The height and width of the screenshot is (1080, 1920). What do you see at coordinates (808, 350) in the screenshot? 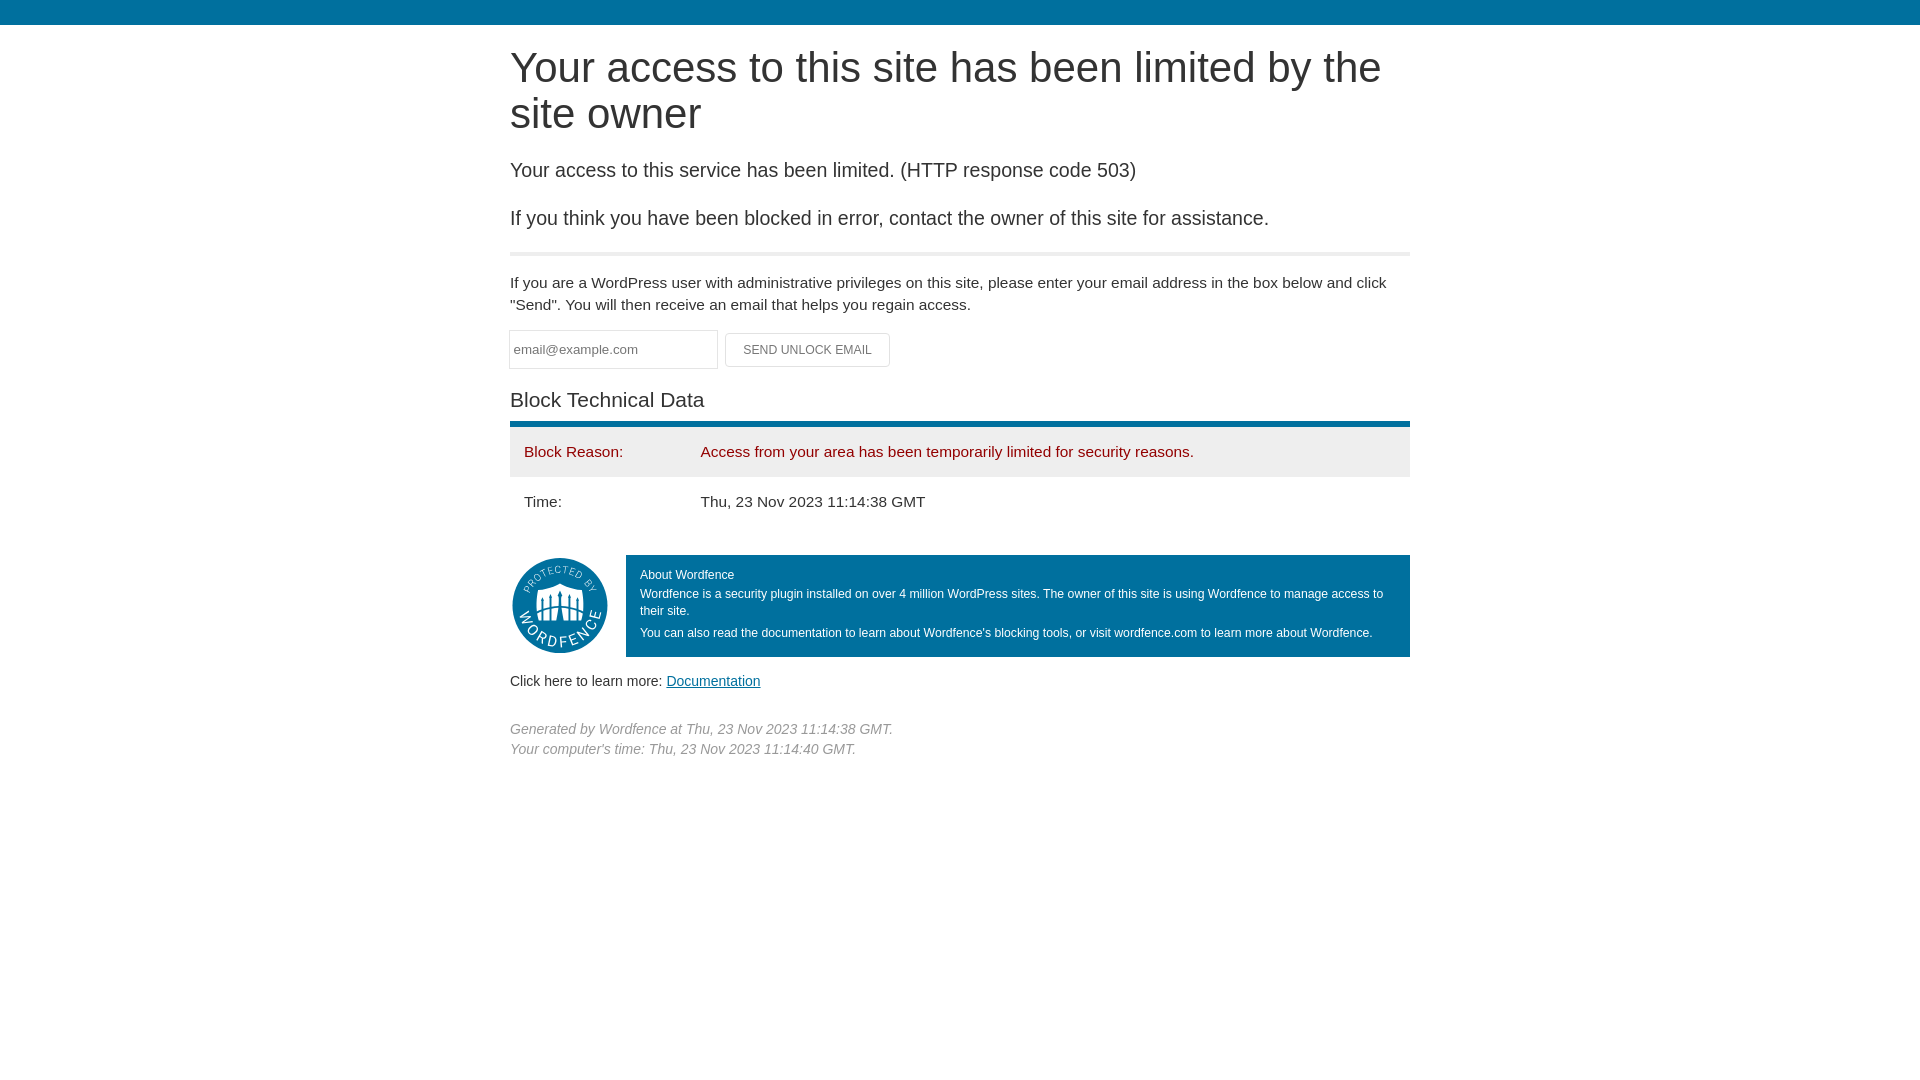
I see `Send Unlock Email` at bounding box center [808, 350].